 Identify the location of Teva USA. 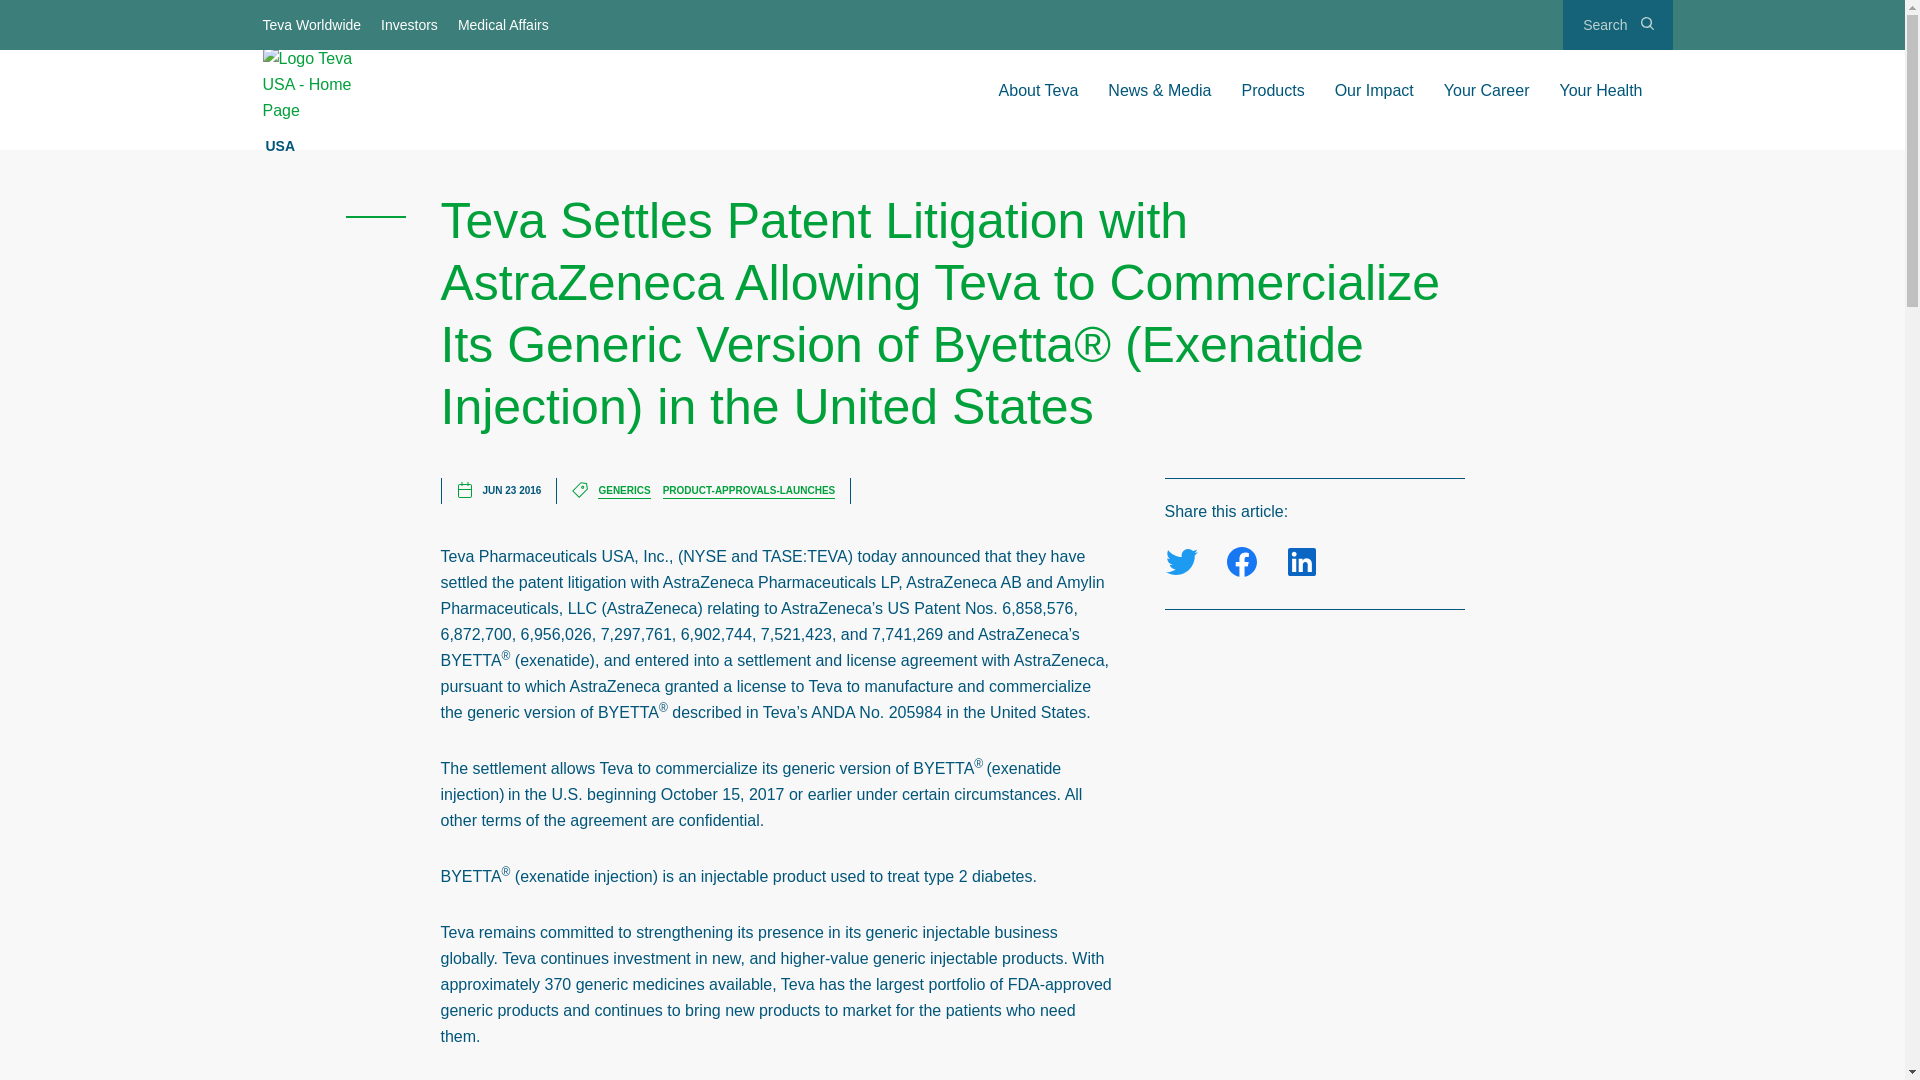
(312, 85).